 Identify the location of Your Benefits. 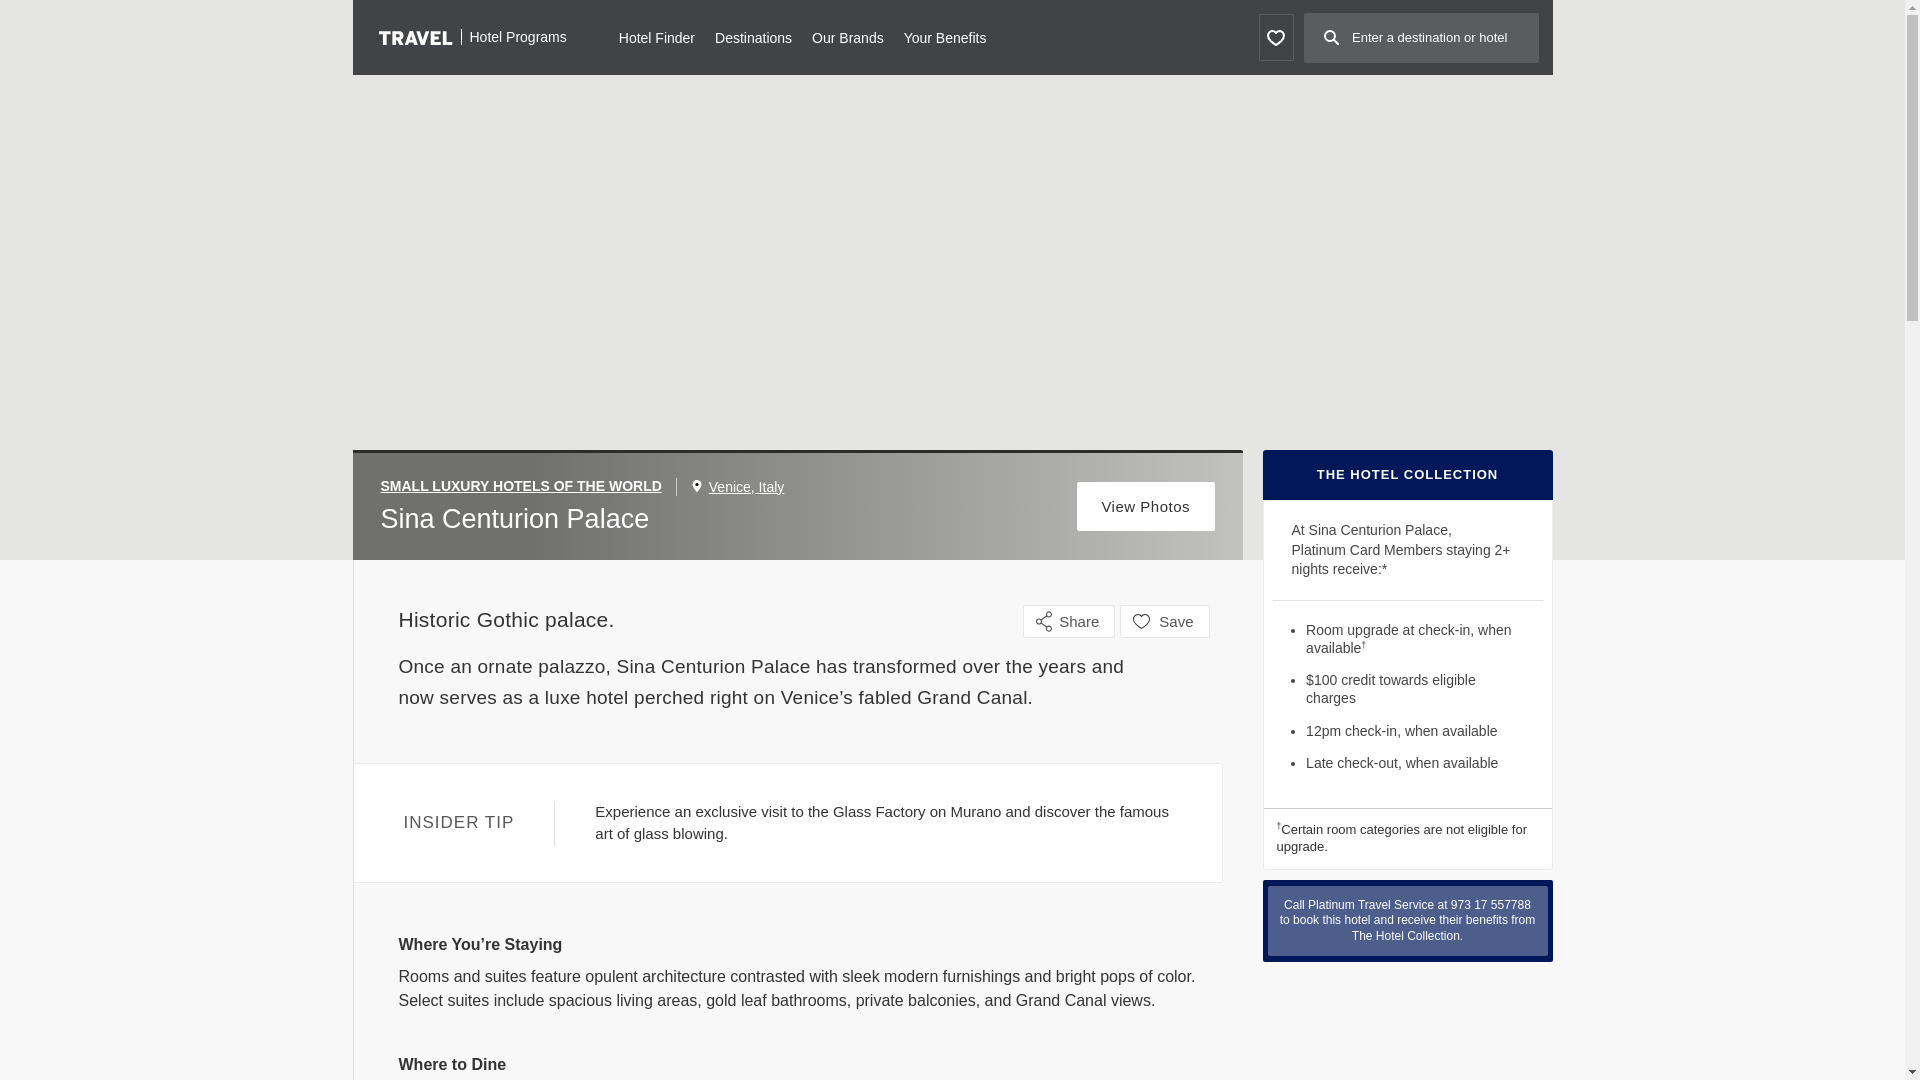
(945, 36).